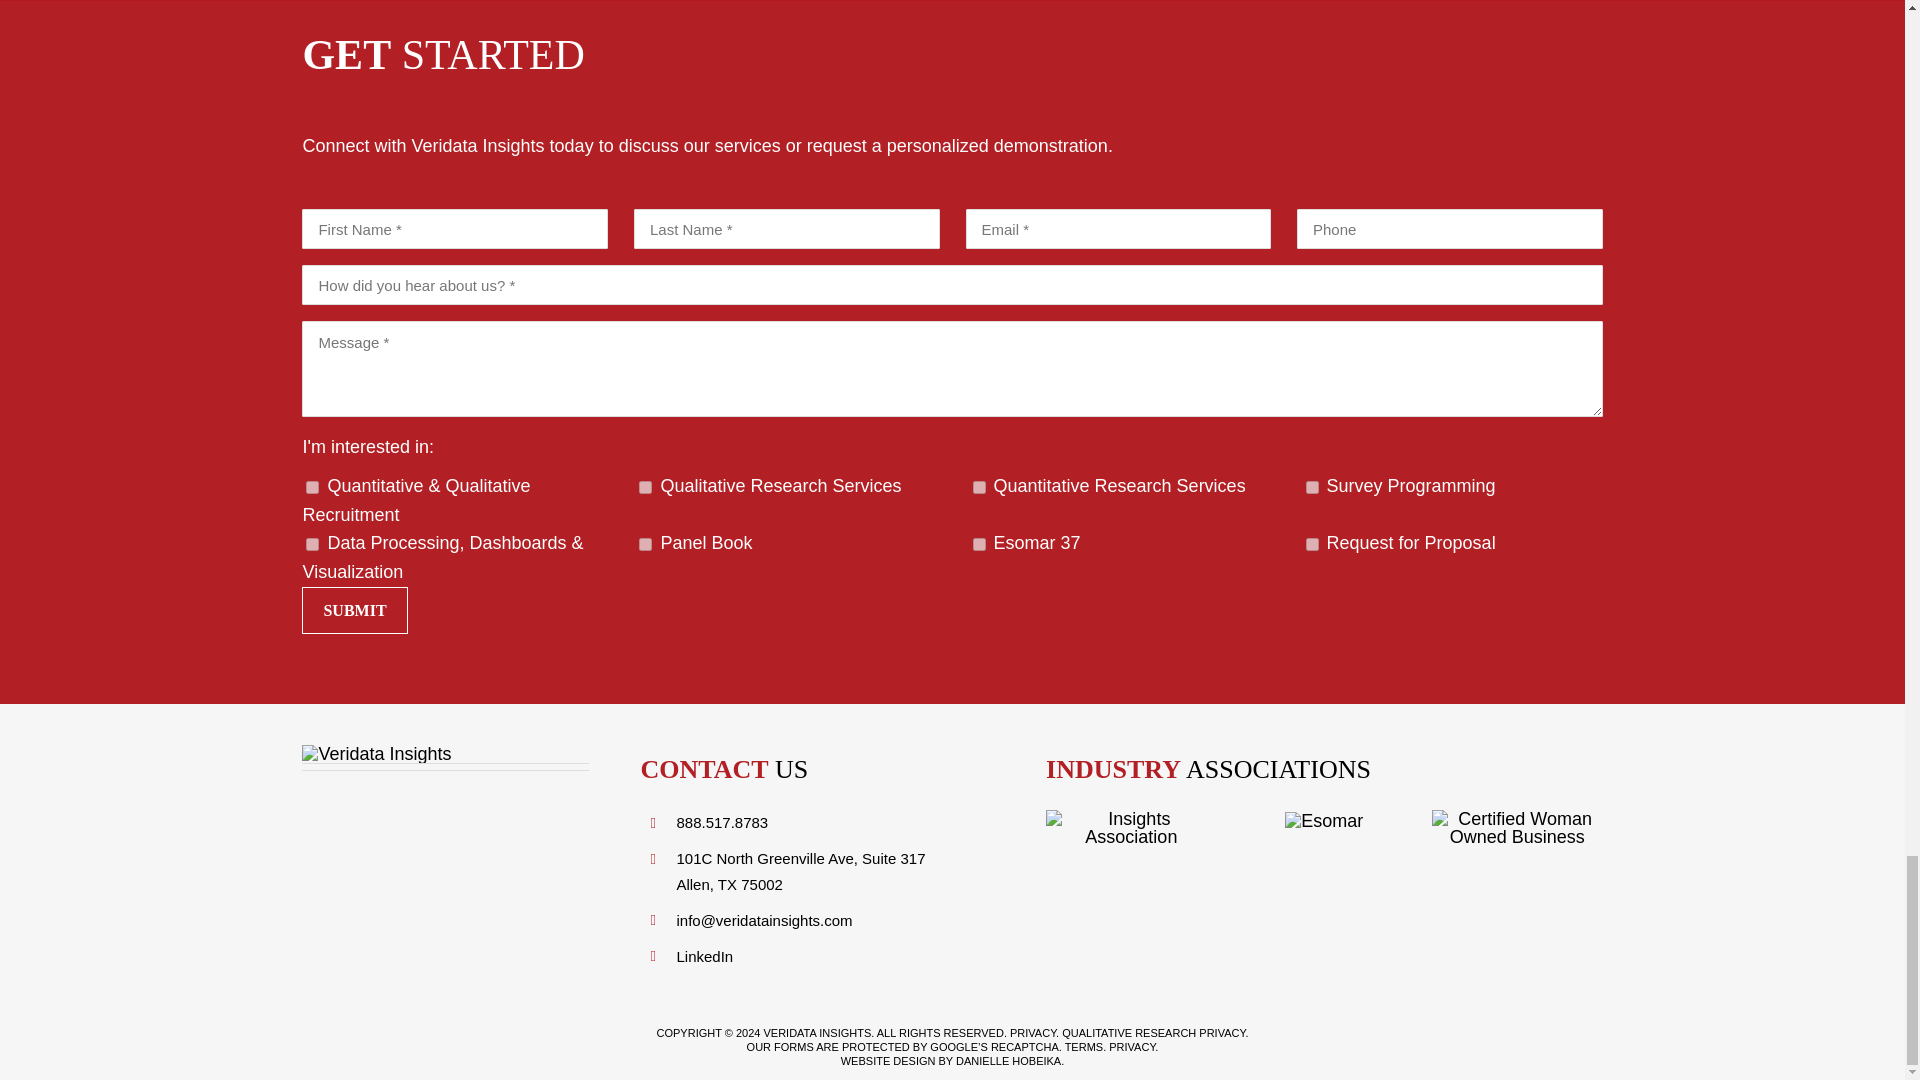  Describe the element at coordinates (1312, 544) in the screenshot. I see `Request for Proposal` at that location.